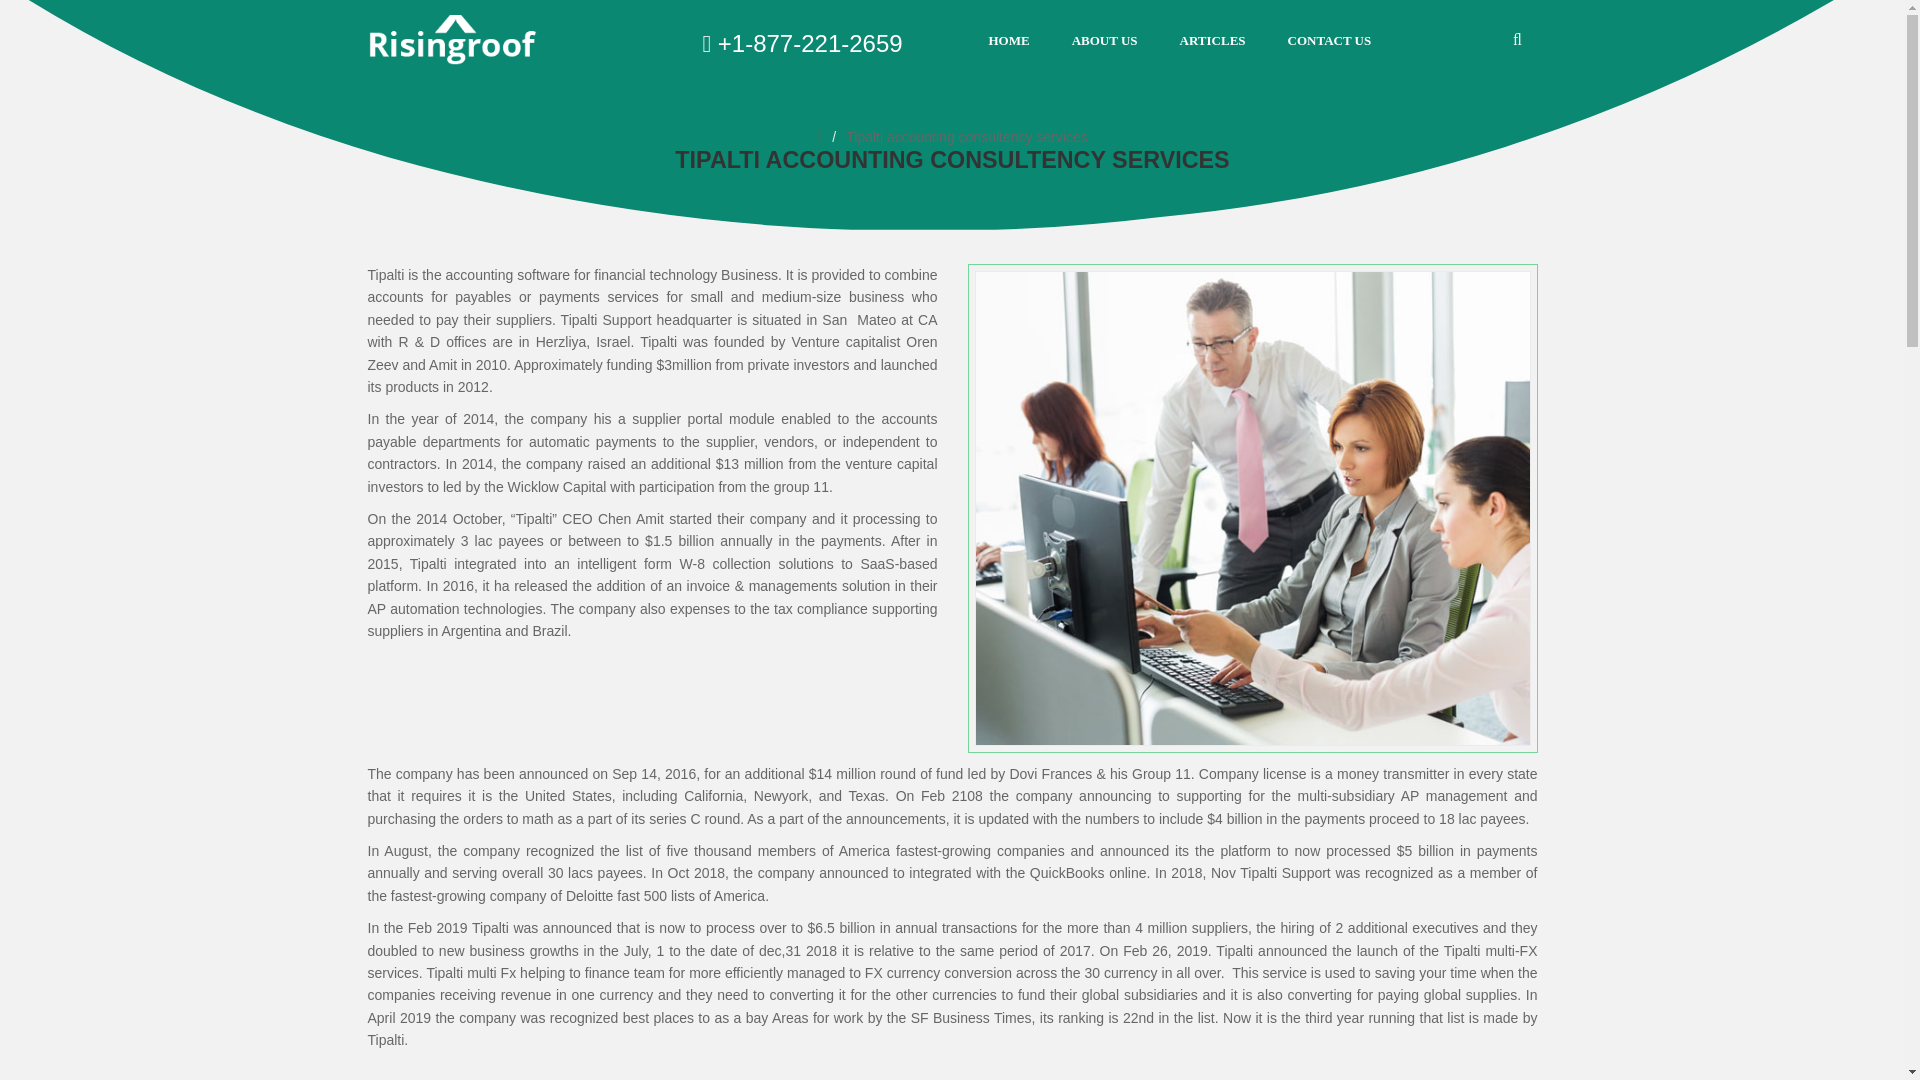  What do you see at coordinates (1212, 40) in the screenshot?
I see `ARTICLES` at bounding box center [1212, 40].